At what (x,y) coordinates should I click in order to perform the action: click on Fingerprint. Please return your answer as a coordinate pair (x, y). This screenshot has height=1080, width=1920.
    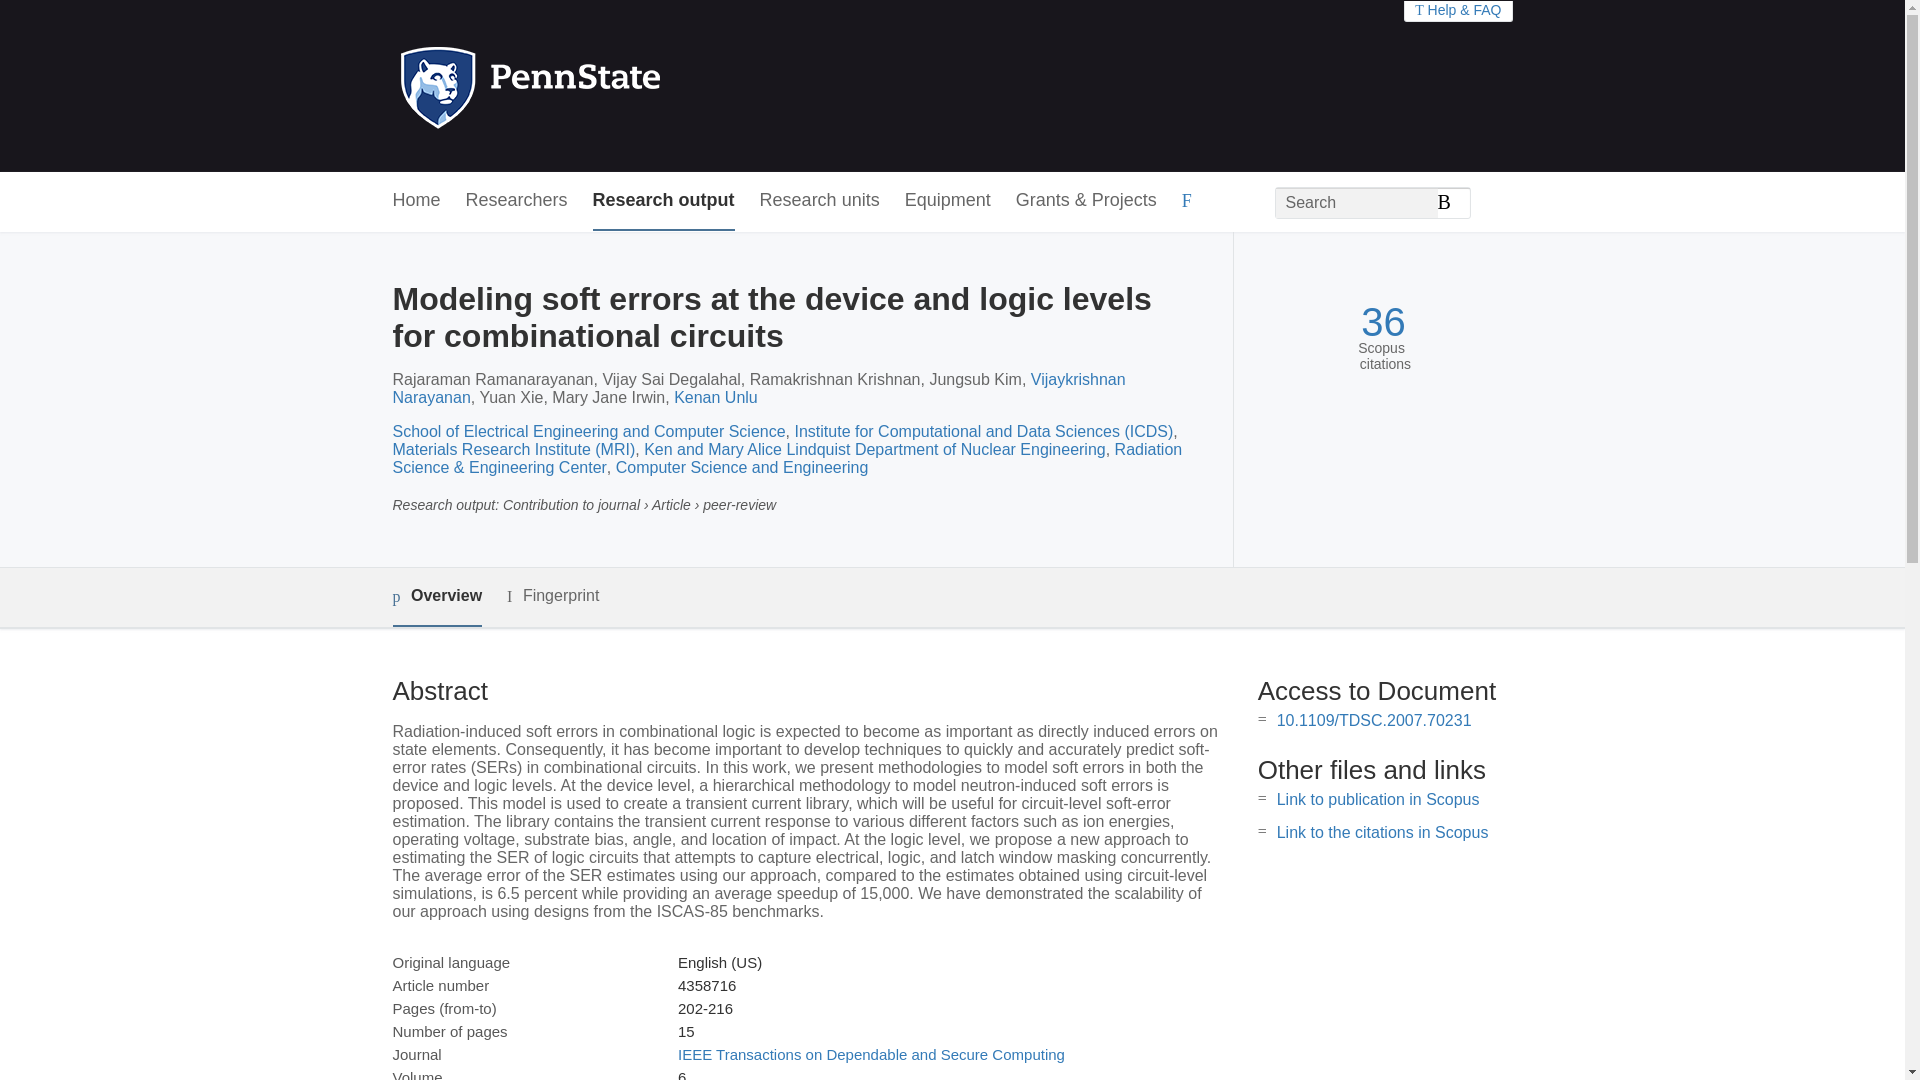
    Looking at the image, I should click on (552, 596).